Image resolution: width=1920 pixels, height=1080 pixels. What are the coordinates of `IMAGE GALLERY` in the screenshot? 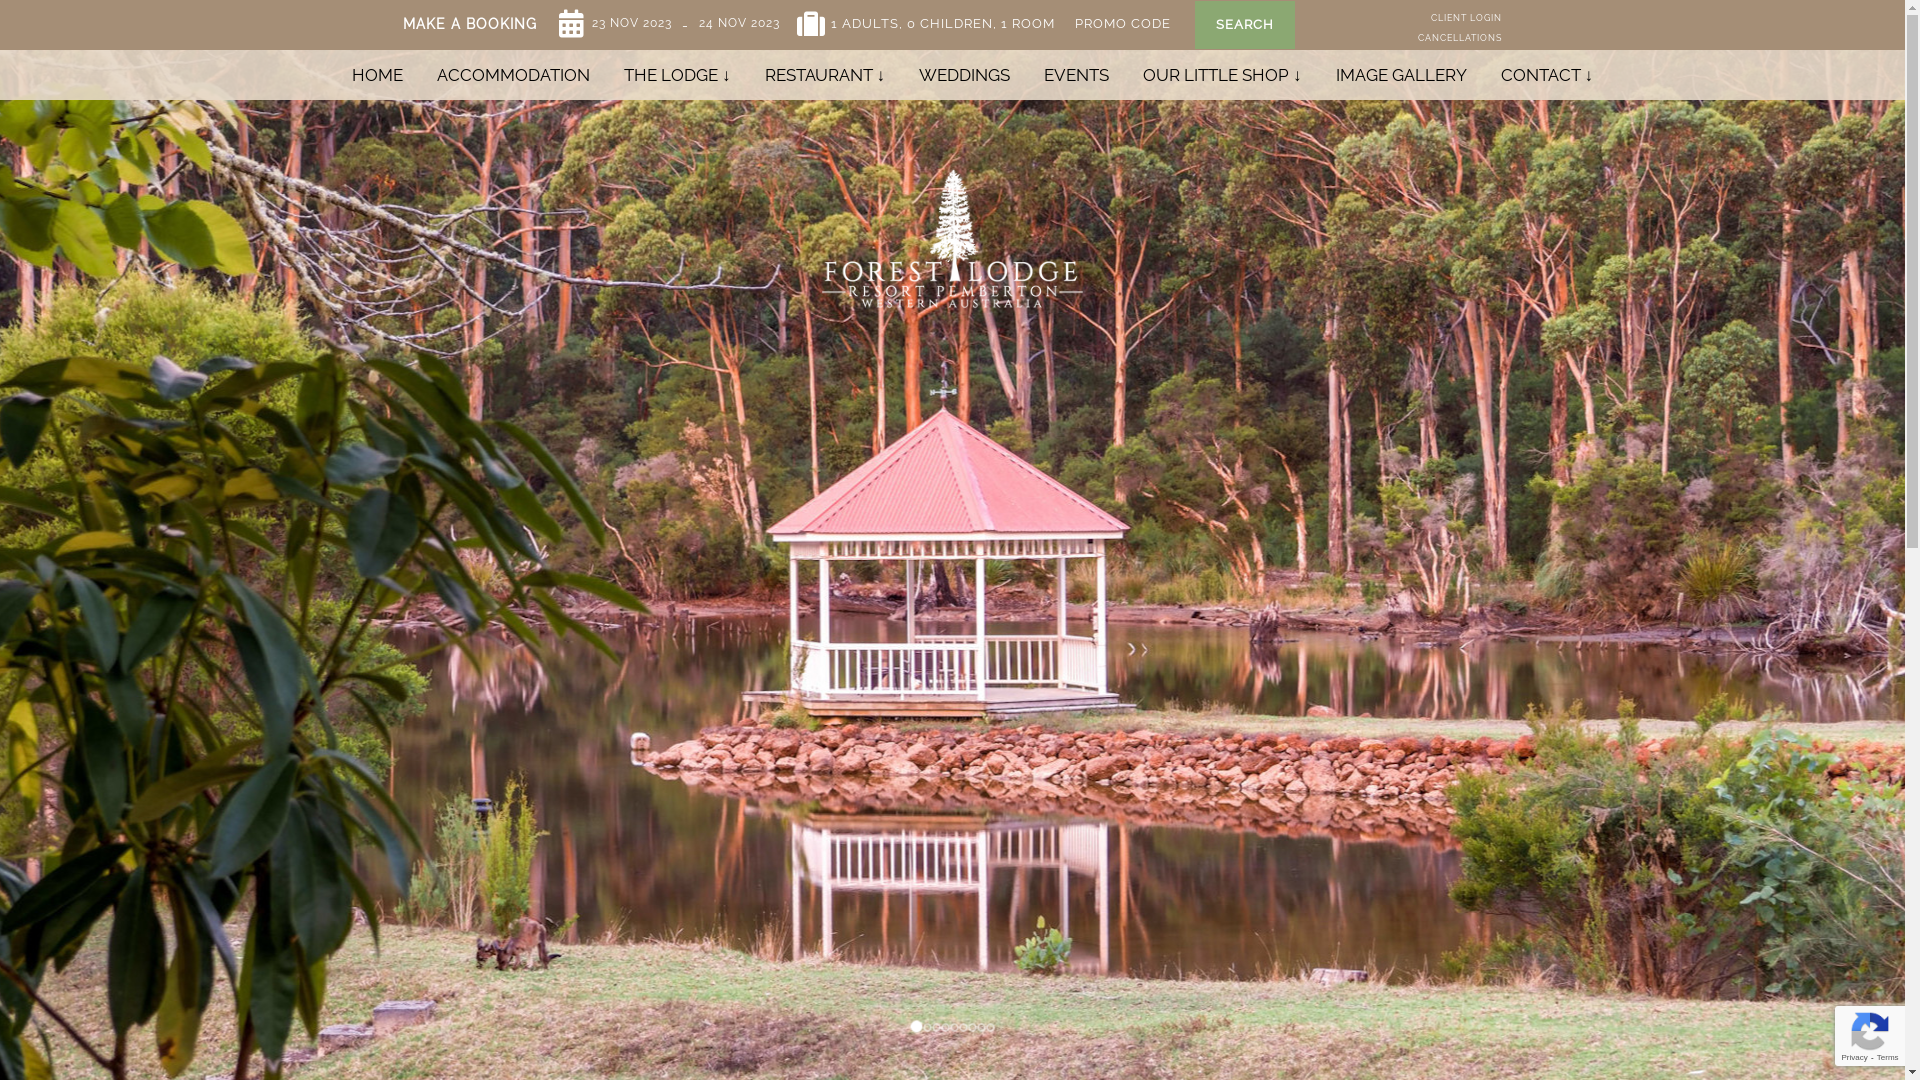 It's located at (1400, 75).